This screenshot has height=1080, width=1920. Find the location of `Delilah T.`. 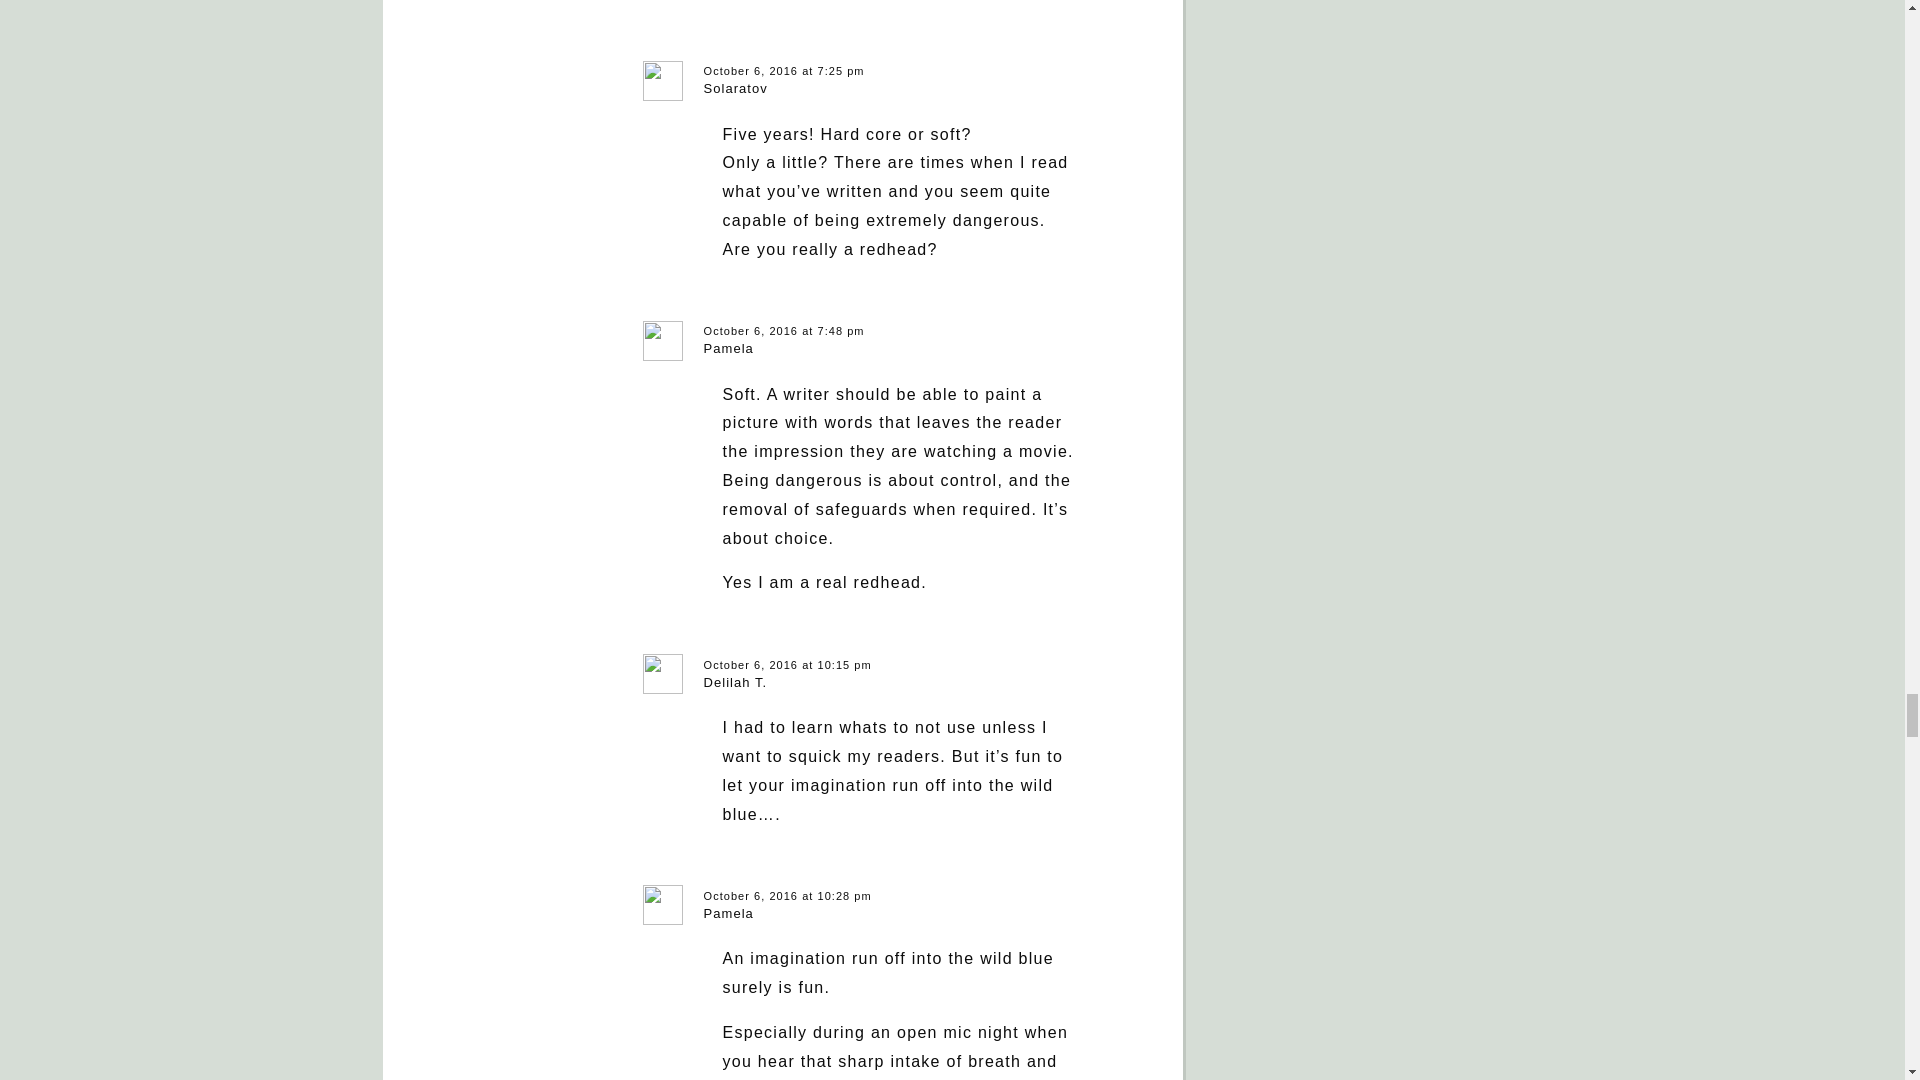

Delilah T. is located at coordinates (736, 682).